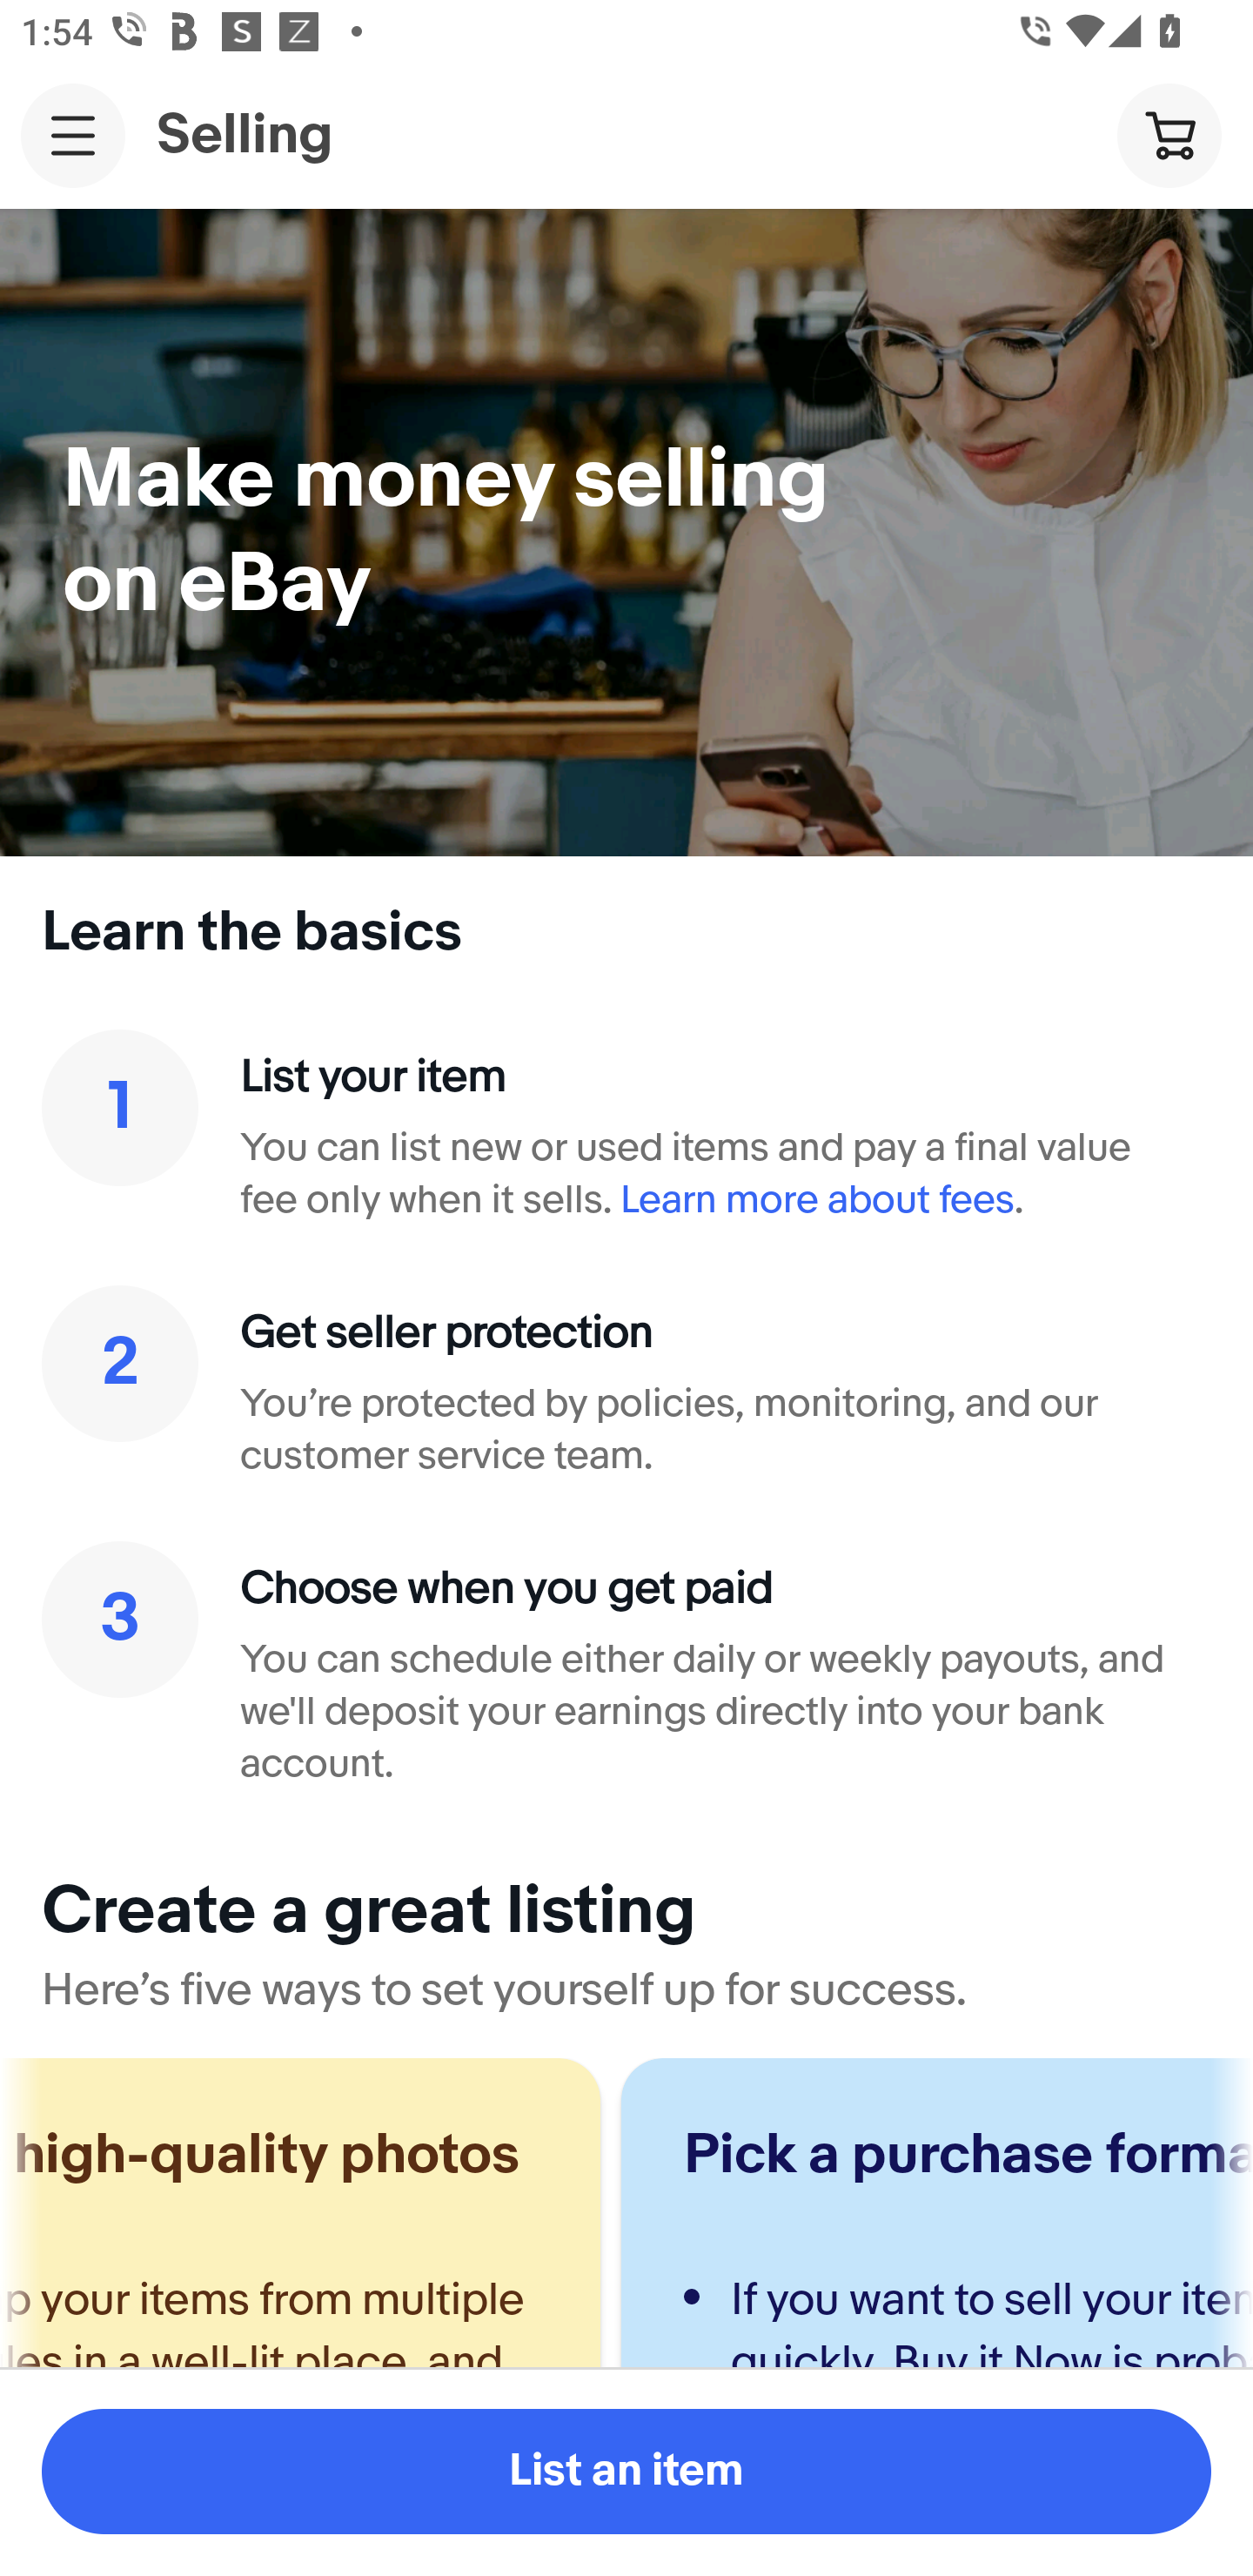 The image size is (1253, 2576). Describe the element at coordinates (73, 135) in the screenshot. I see `Main navigation, open` at that location.